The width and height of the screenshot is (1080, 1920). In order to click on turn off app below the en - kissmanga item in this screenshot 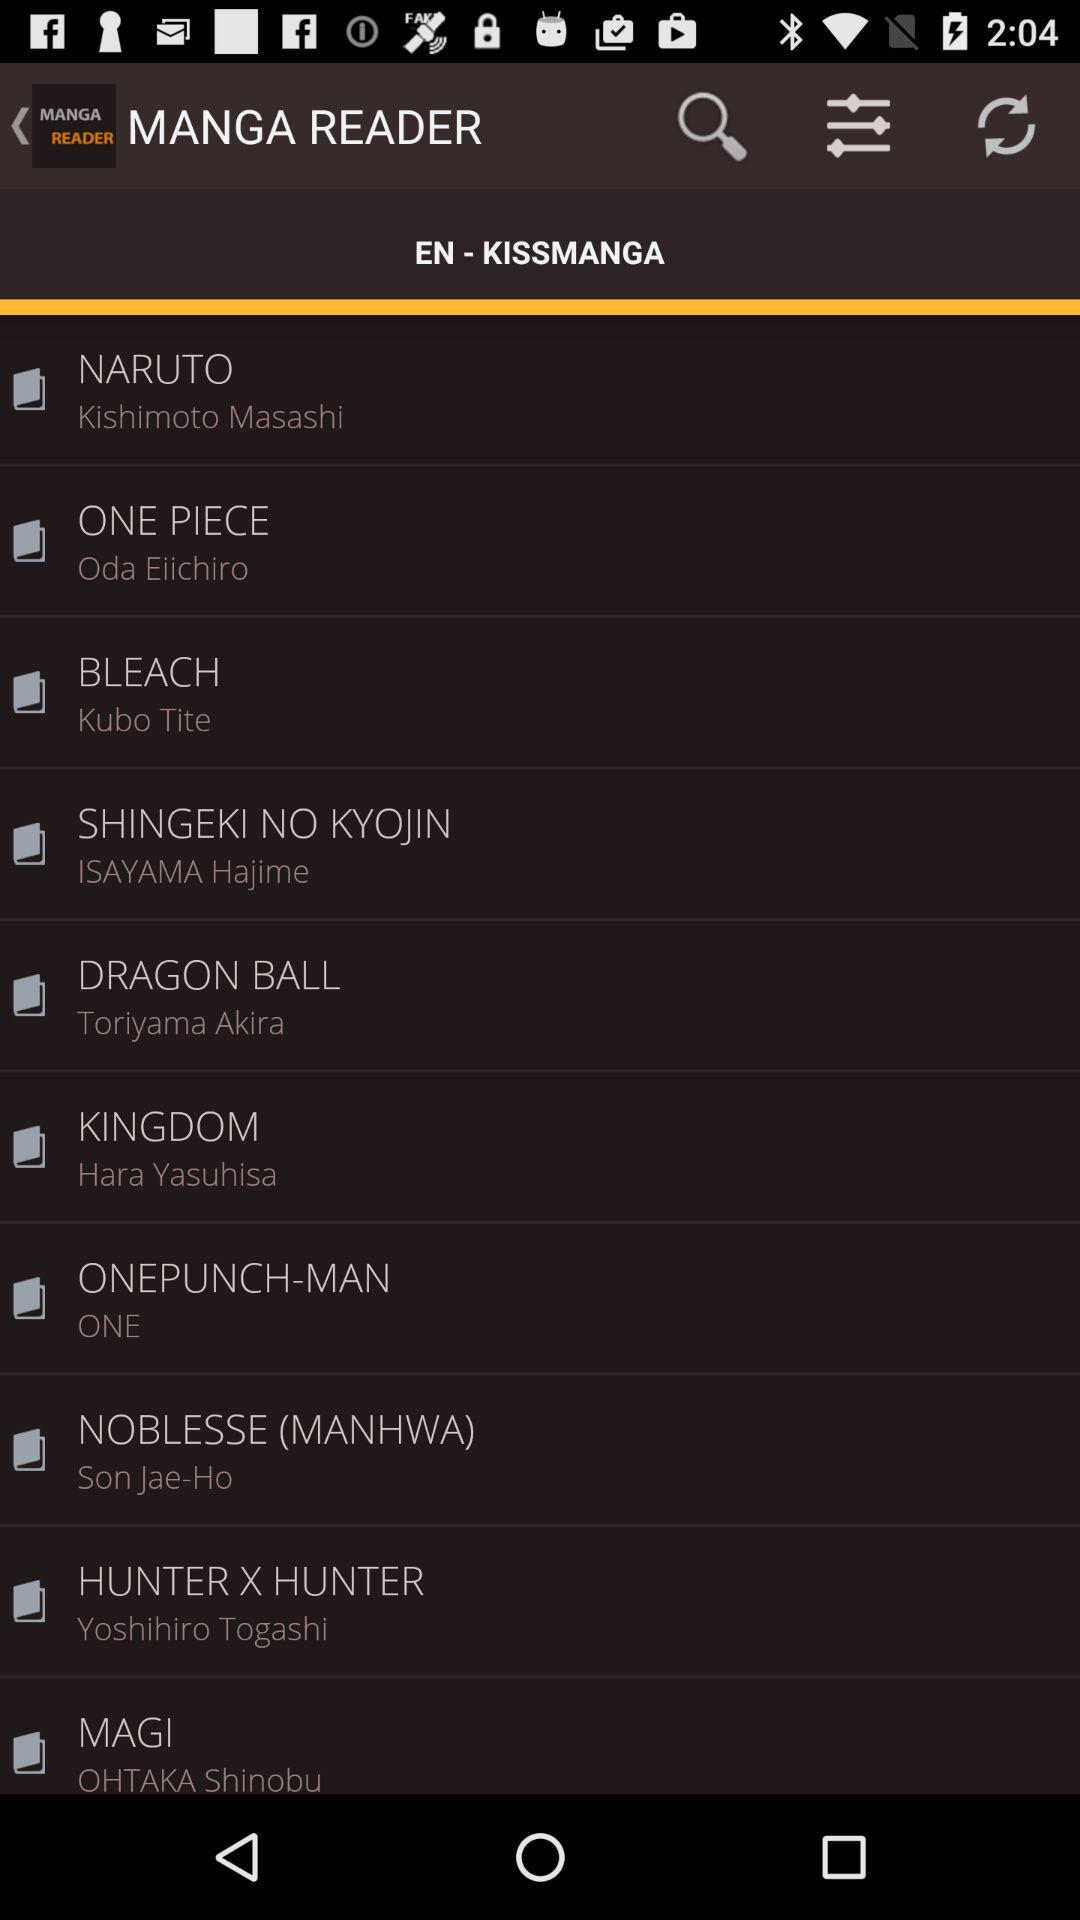, I will do `click(572, 354)`.